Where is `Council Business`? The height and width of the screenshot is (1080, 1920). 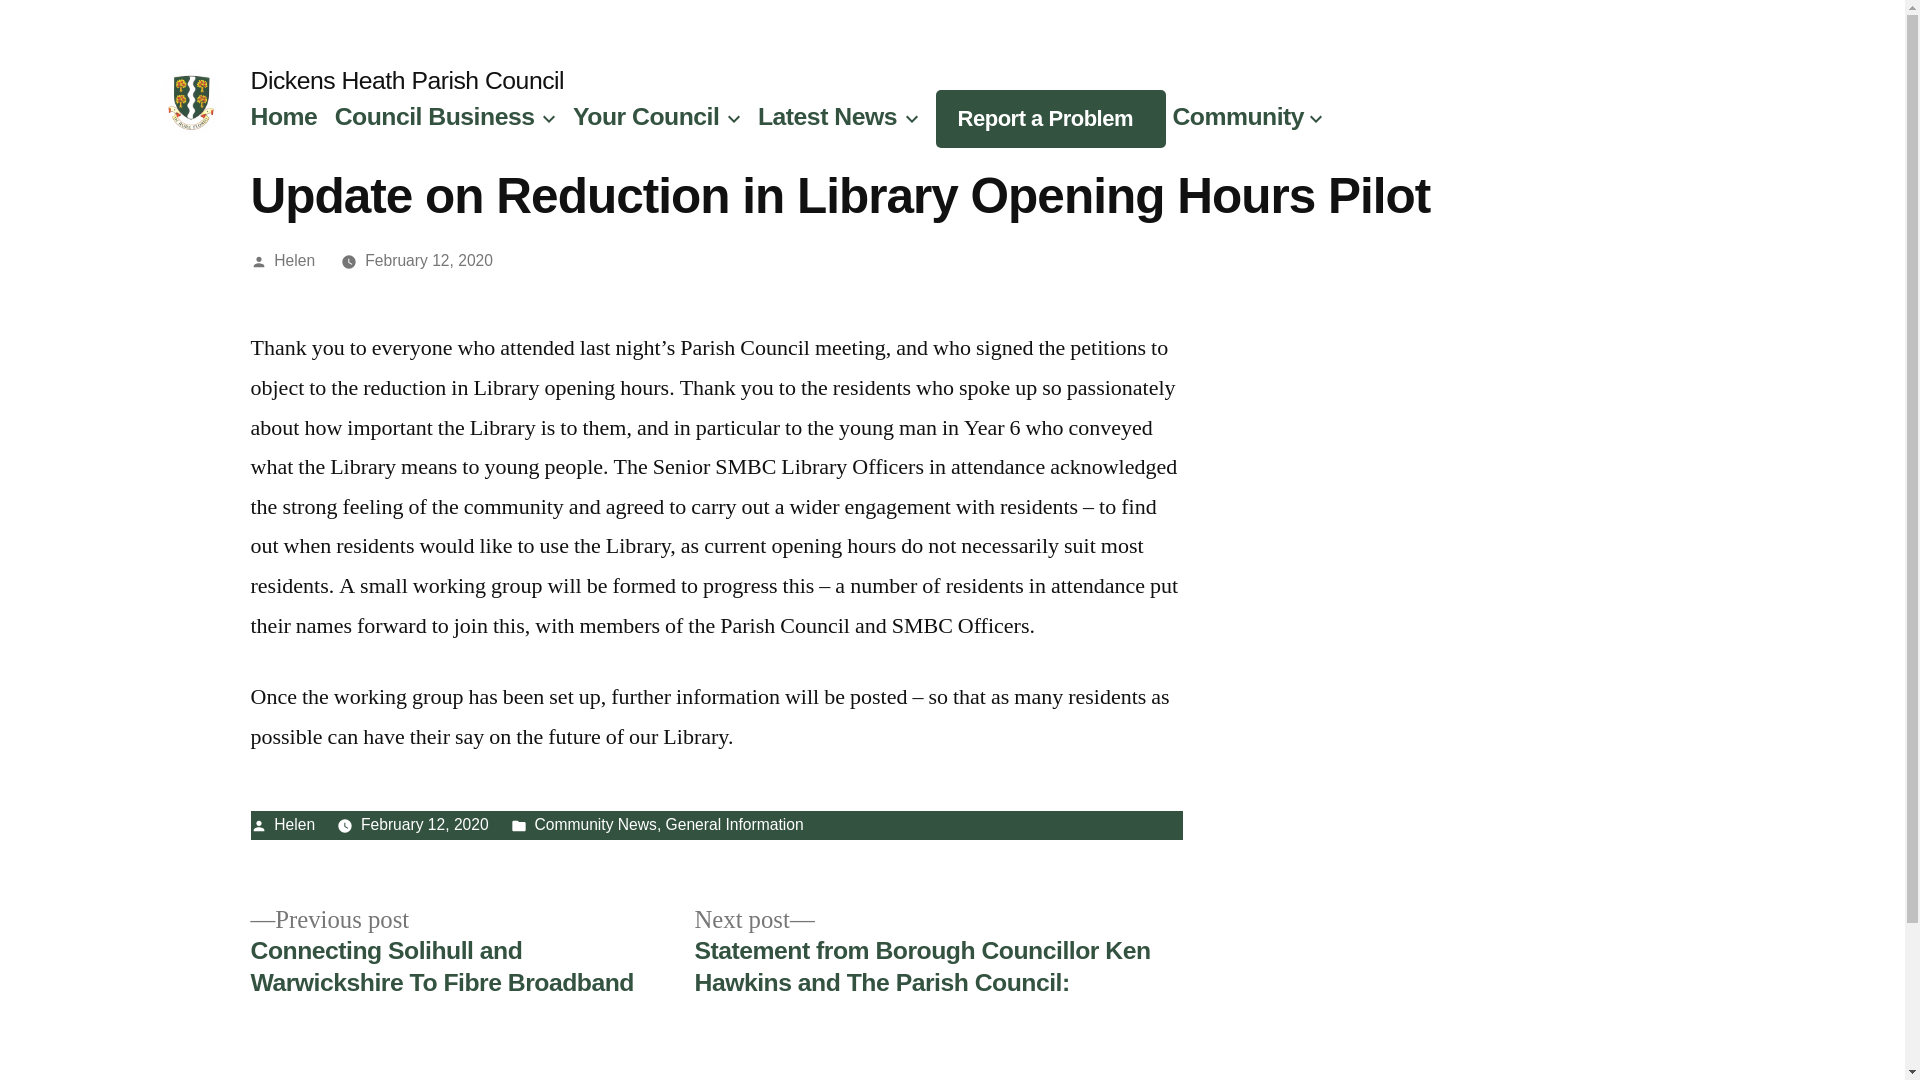
Council Business is located at coordinates (434, 116).